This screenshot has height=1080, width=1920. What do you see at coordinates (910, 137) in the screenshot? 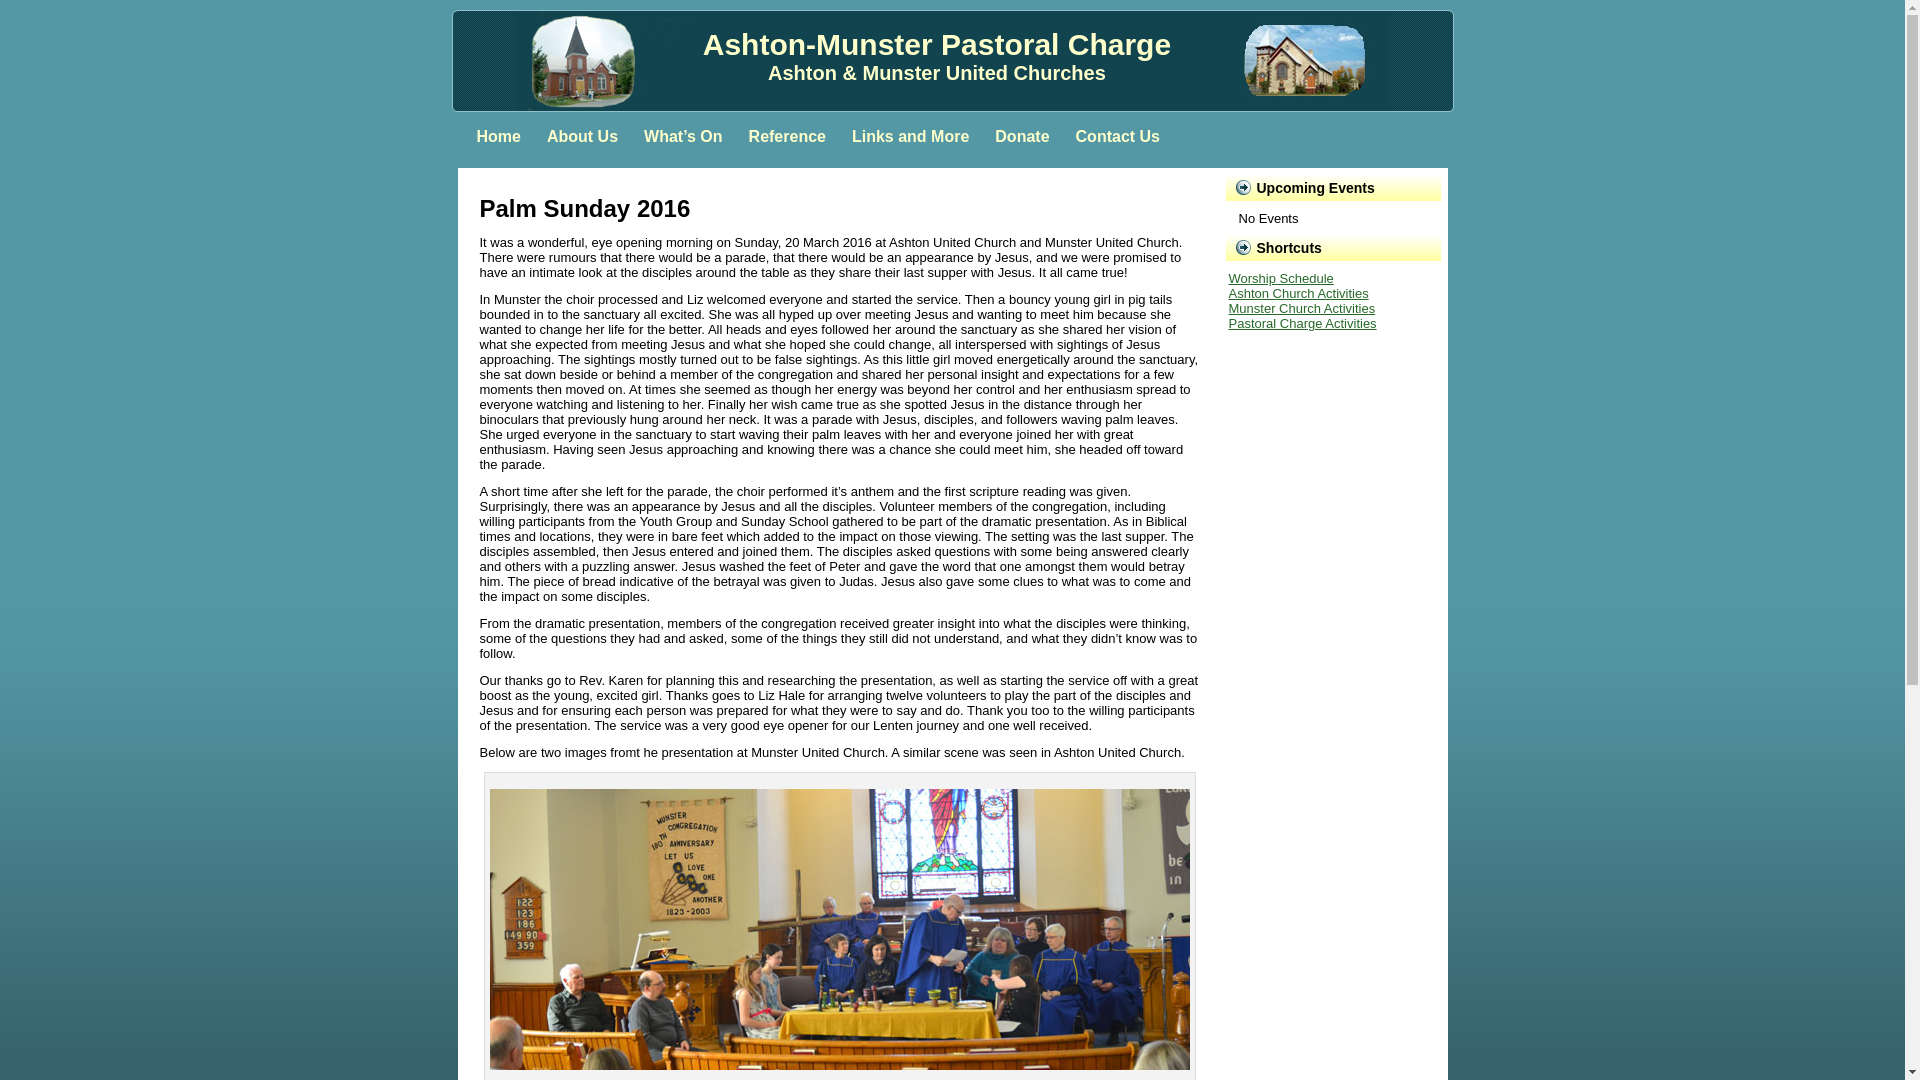
I see `Links and More` at bounding box center [910, 137].